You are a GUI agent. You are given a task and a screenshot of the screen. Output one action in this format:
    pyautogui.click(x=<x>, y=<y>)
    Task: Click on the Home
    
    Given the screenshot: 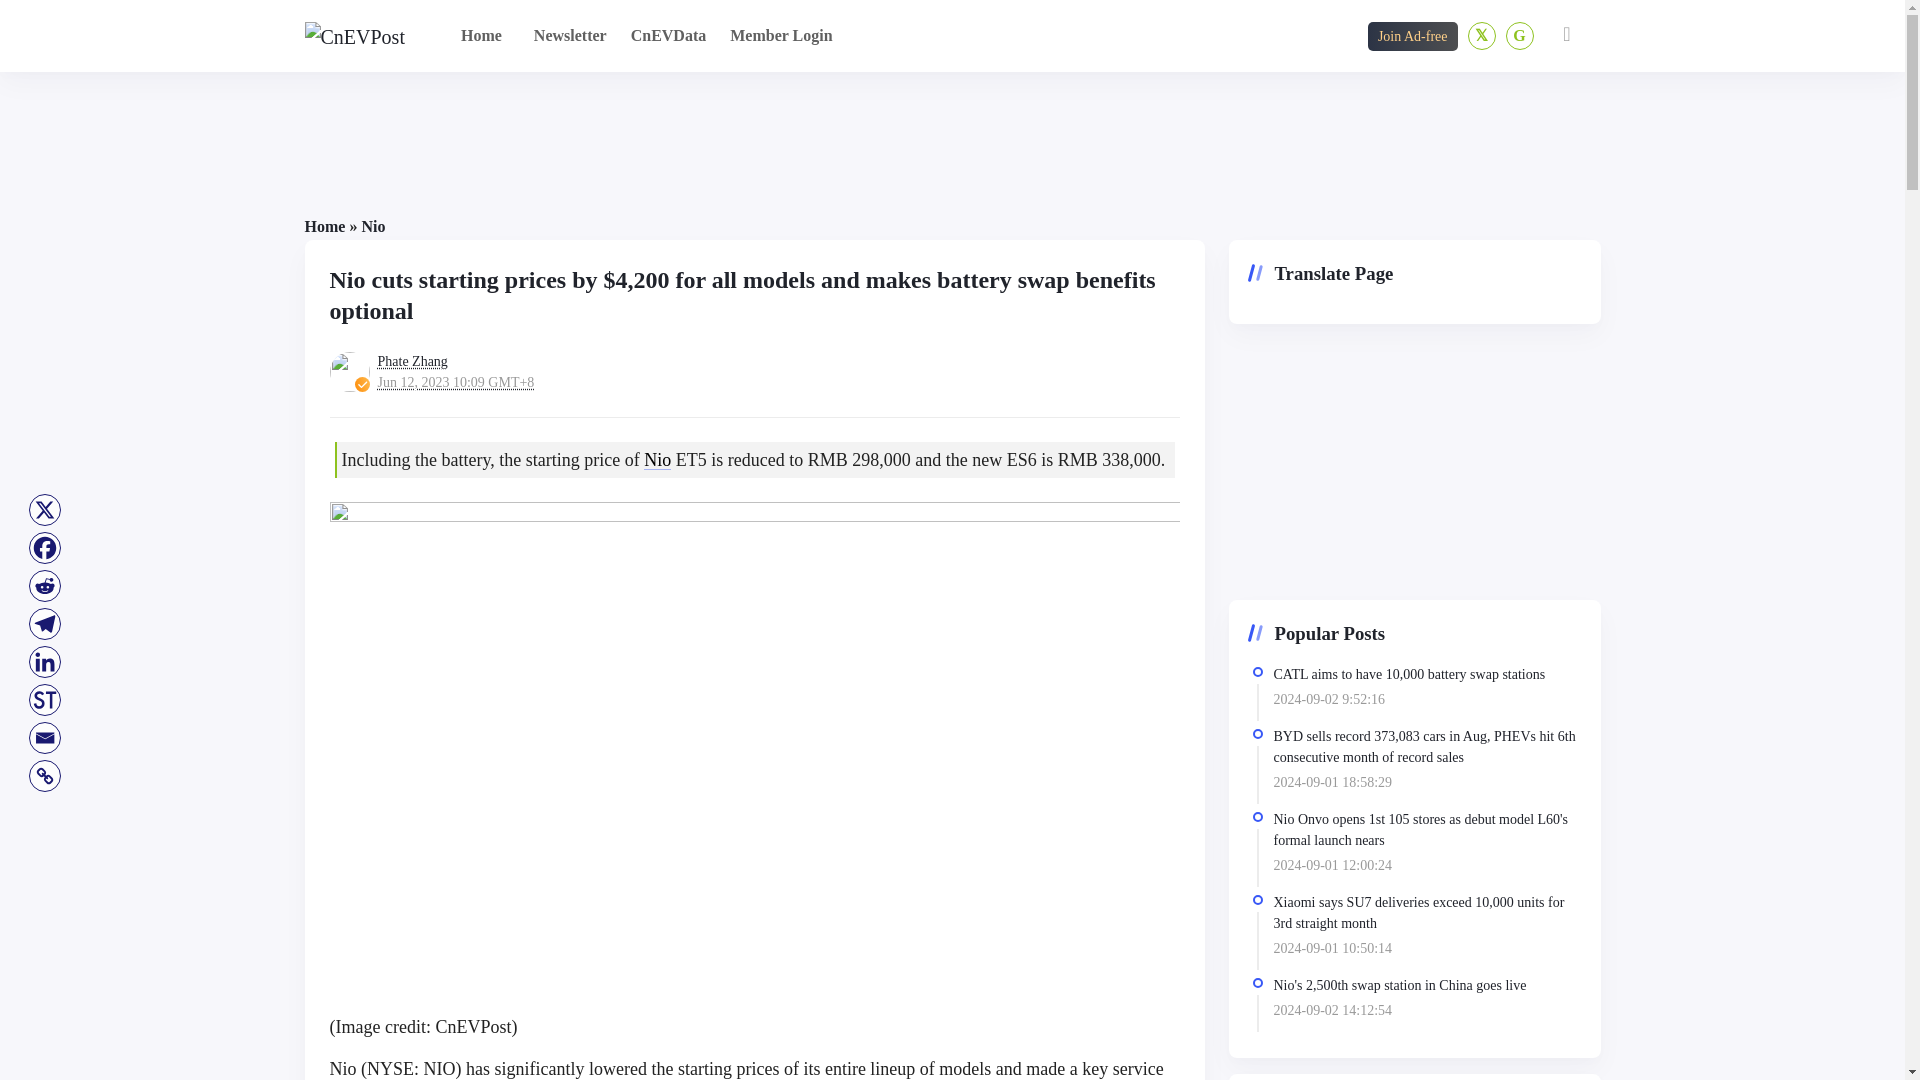 What is the action you would take?
    pyautogui.click(x=324, y=226)
    